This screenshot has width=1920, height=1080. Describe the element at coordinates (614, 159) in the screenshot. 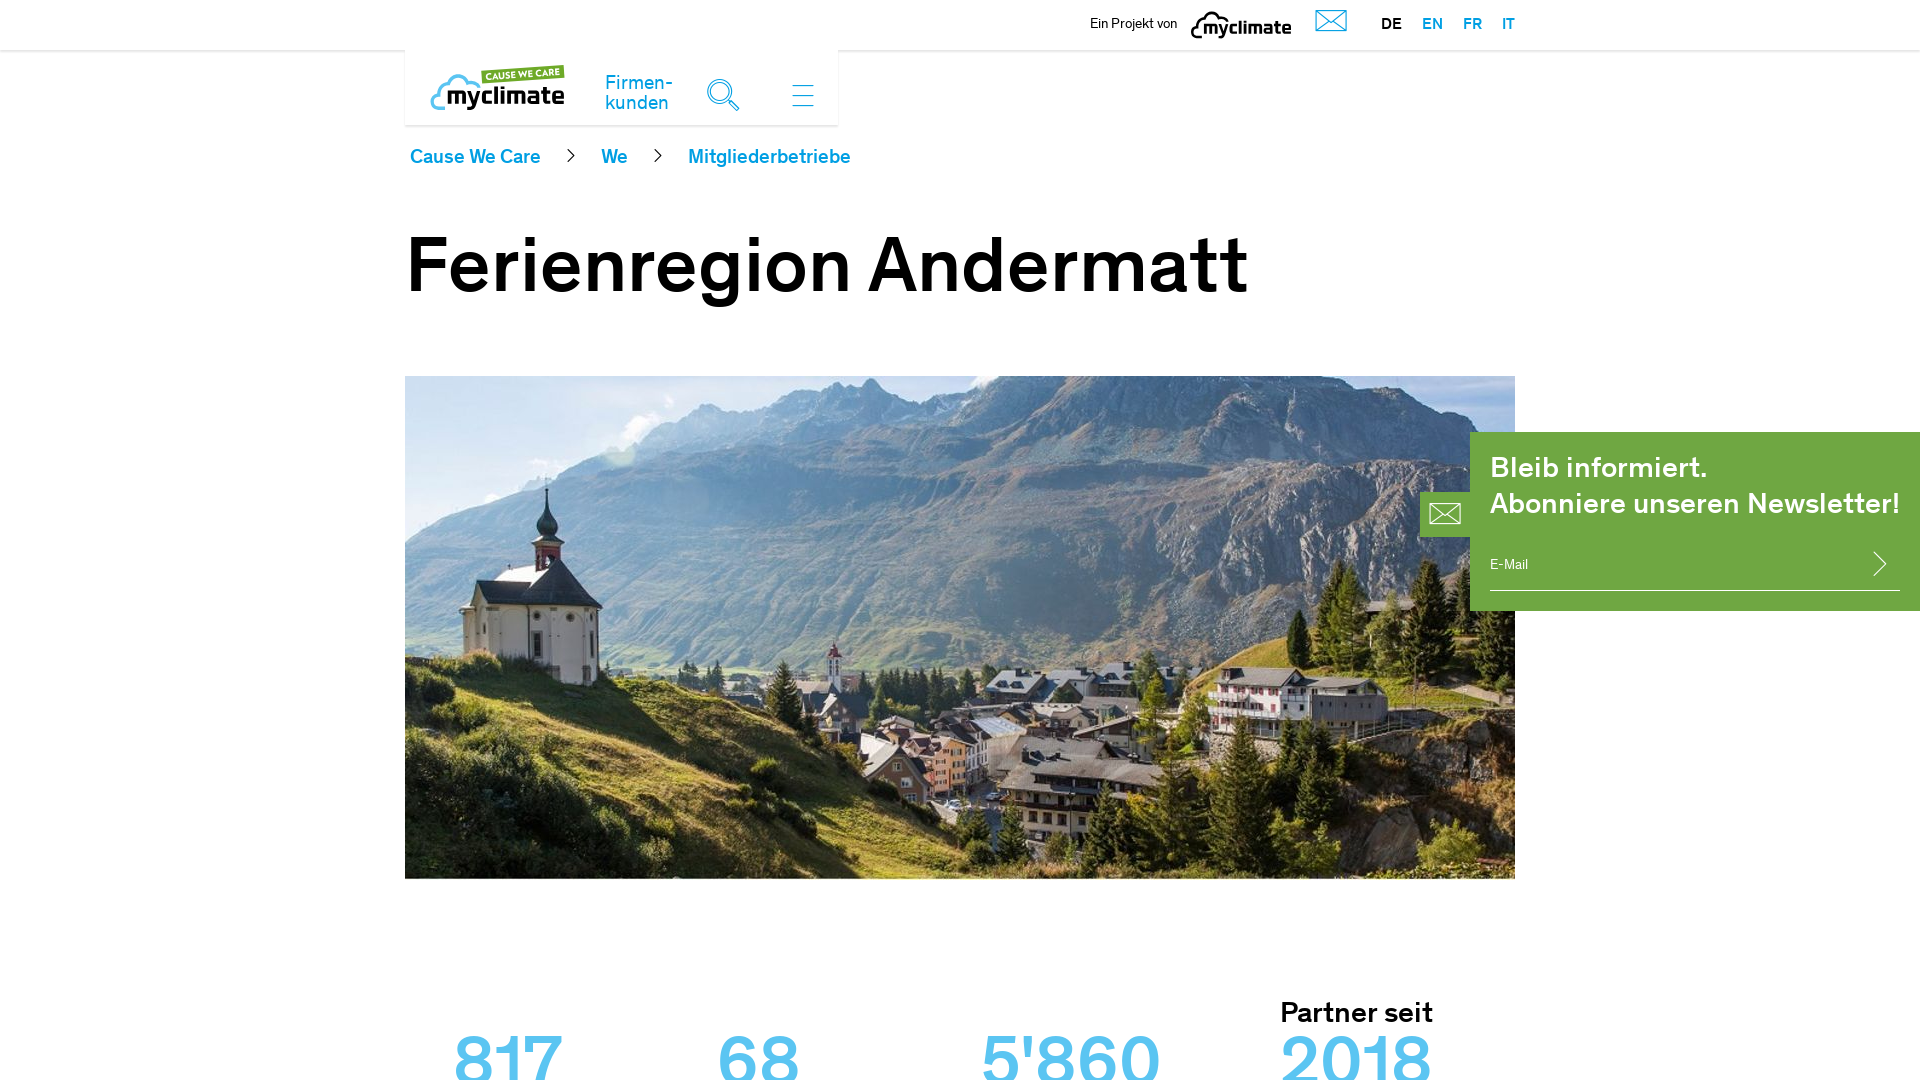

I see `We` at that location.